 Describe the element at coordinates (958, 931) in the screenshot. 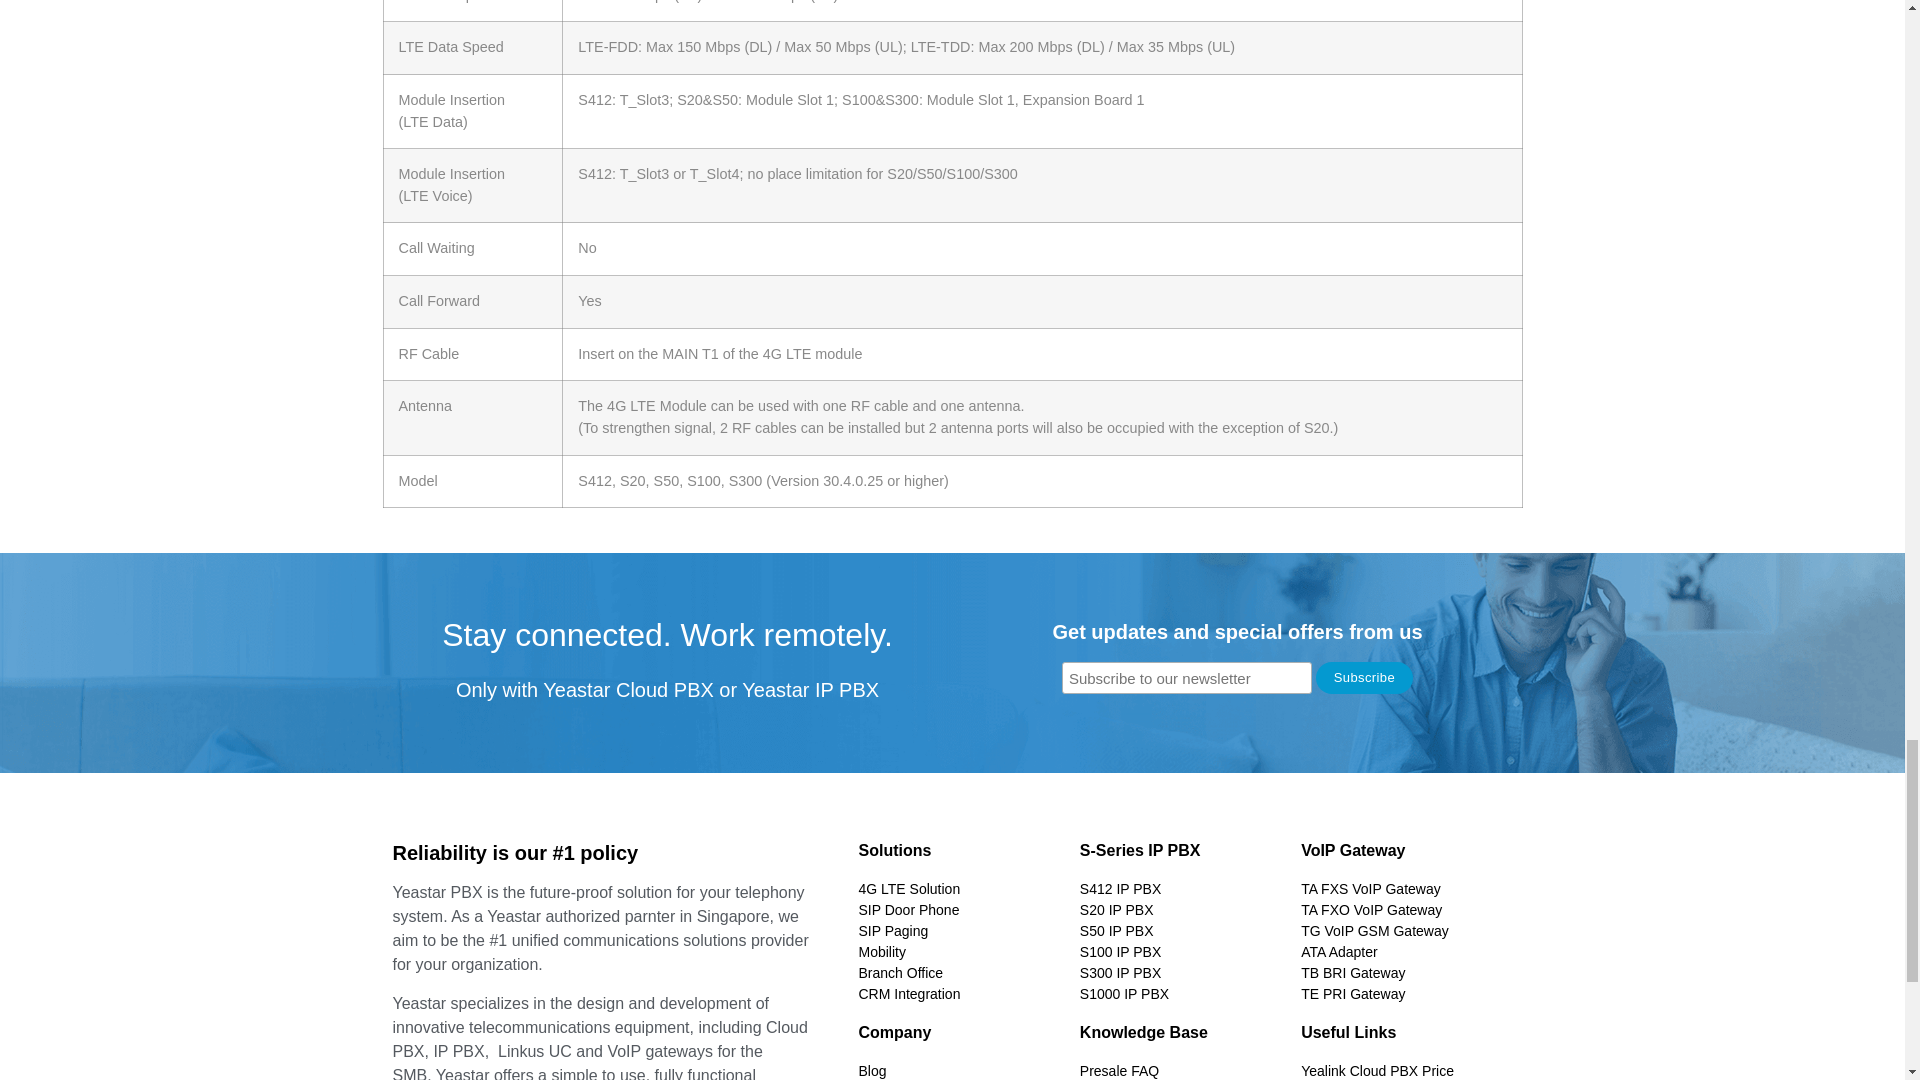

I see `SIP Paging` at that location.